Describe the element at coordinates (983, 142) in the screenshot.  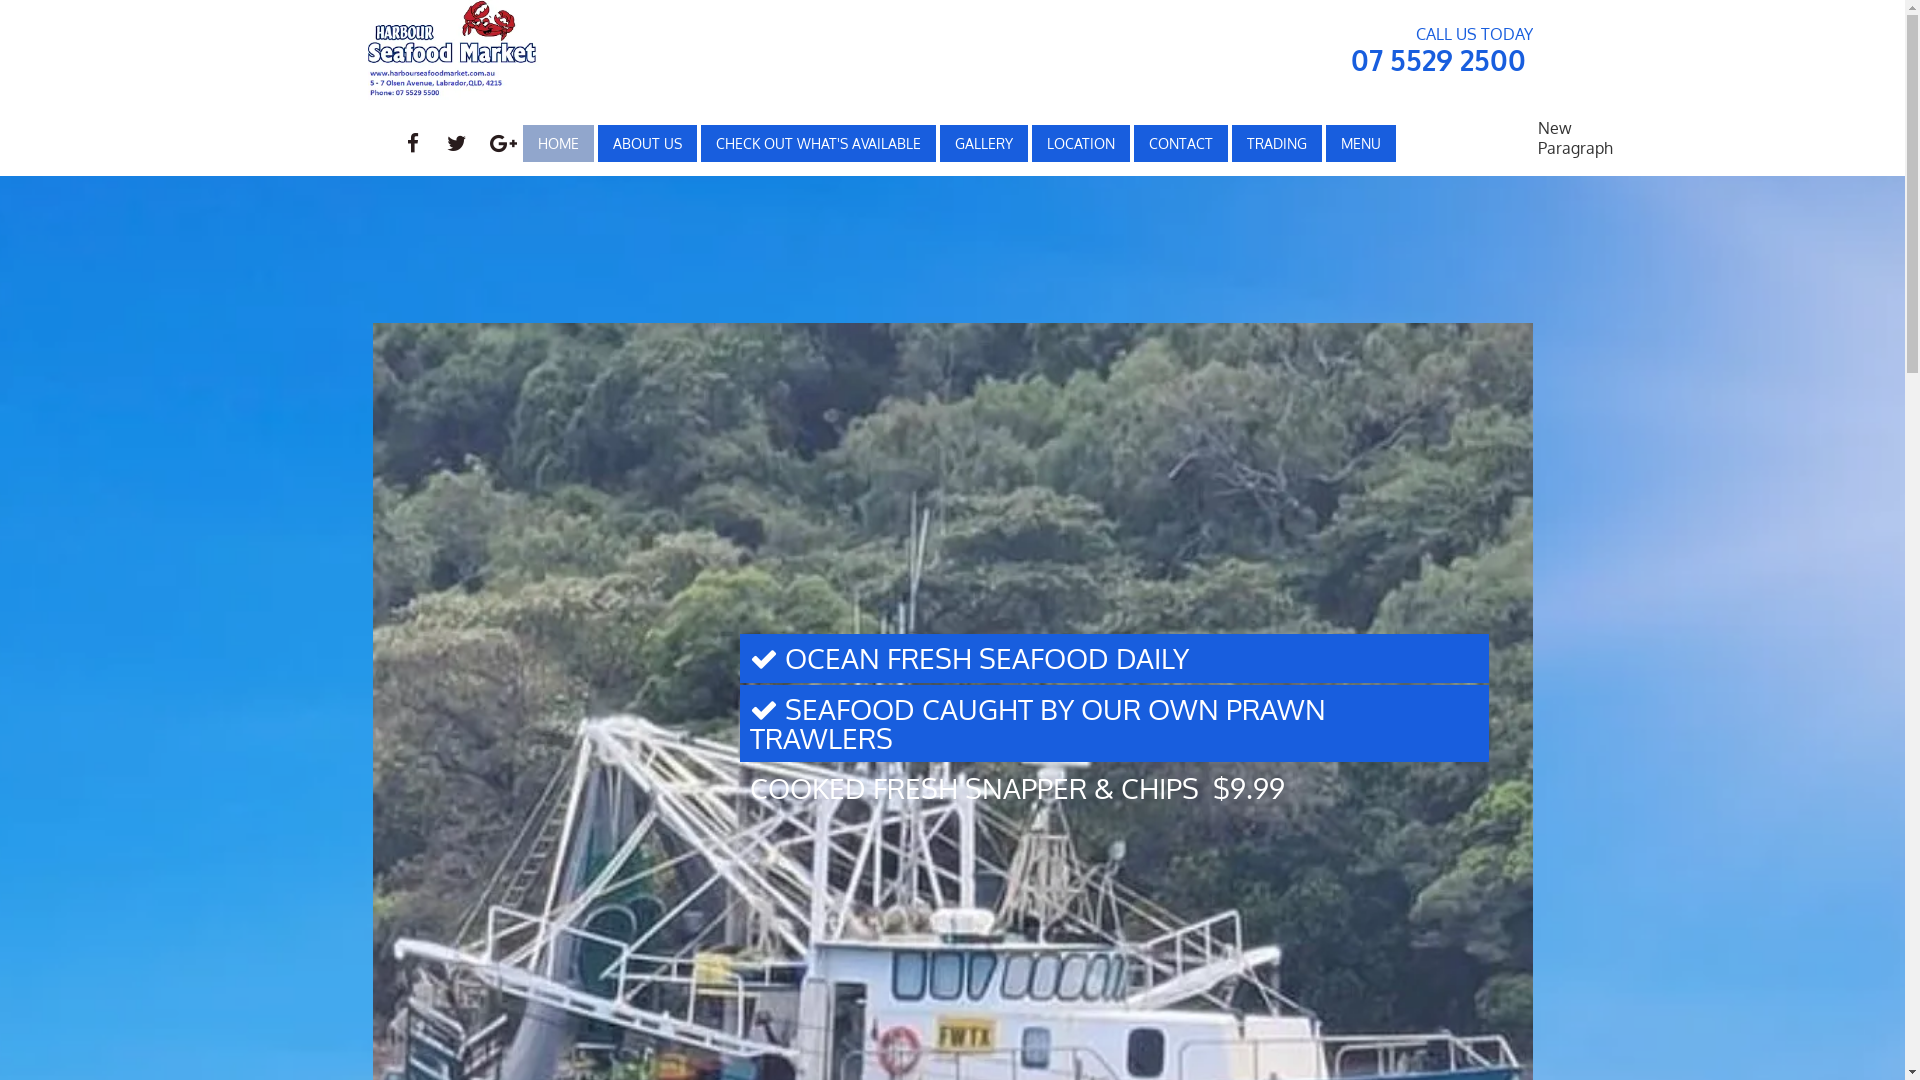
I see `GALLERY` at that location.